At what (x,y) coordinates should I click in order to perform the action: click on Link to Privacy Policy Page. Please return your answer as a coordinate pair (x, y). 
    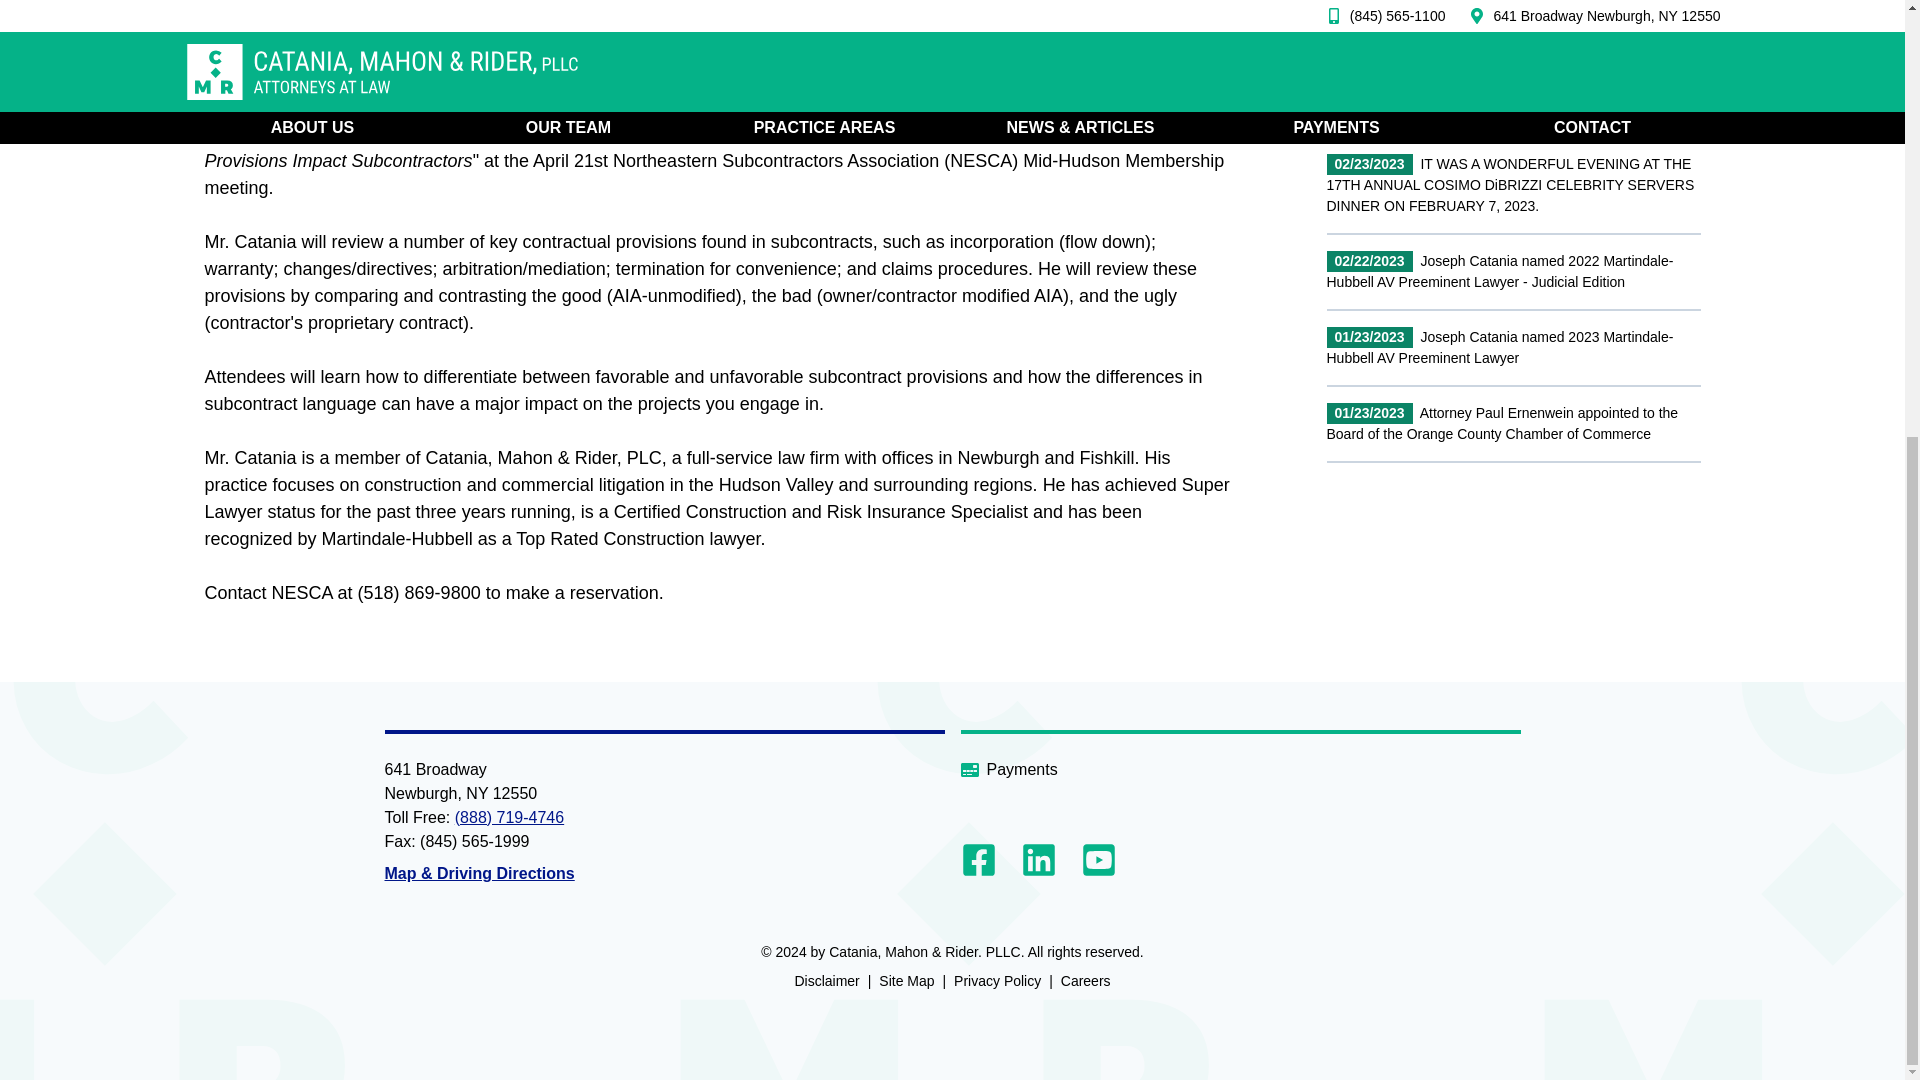
    Looking at the image, I should click on (997, 981).